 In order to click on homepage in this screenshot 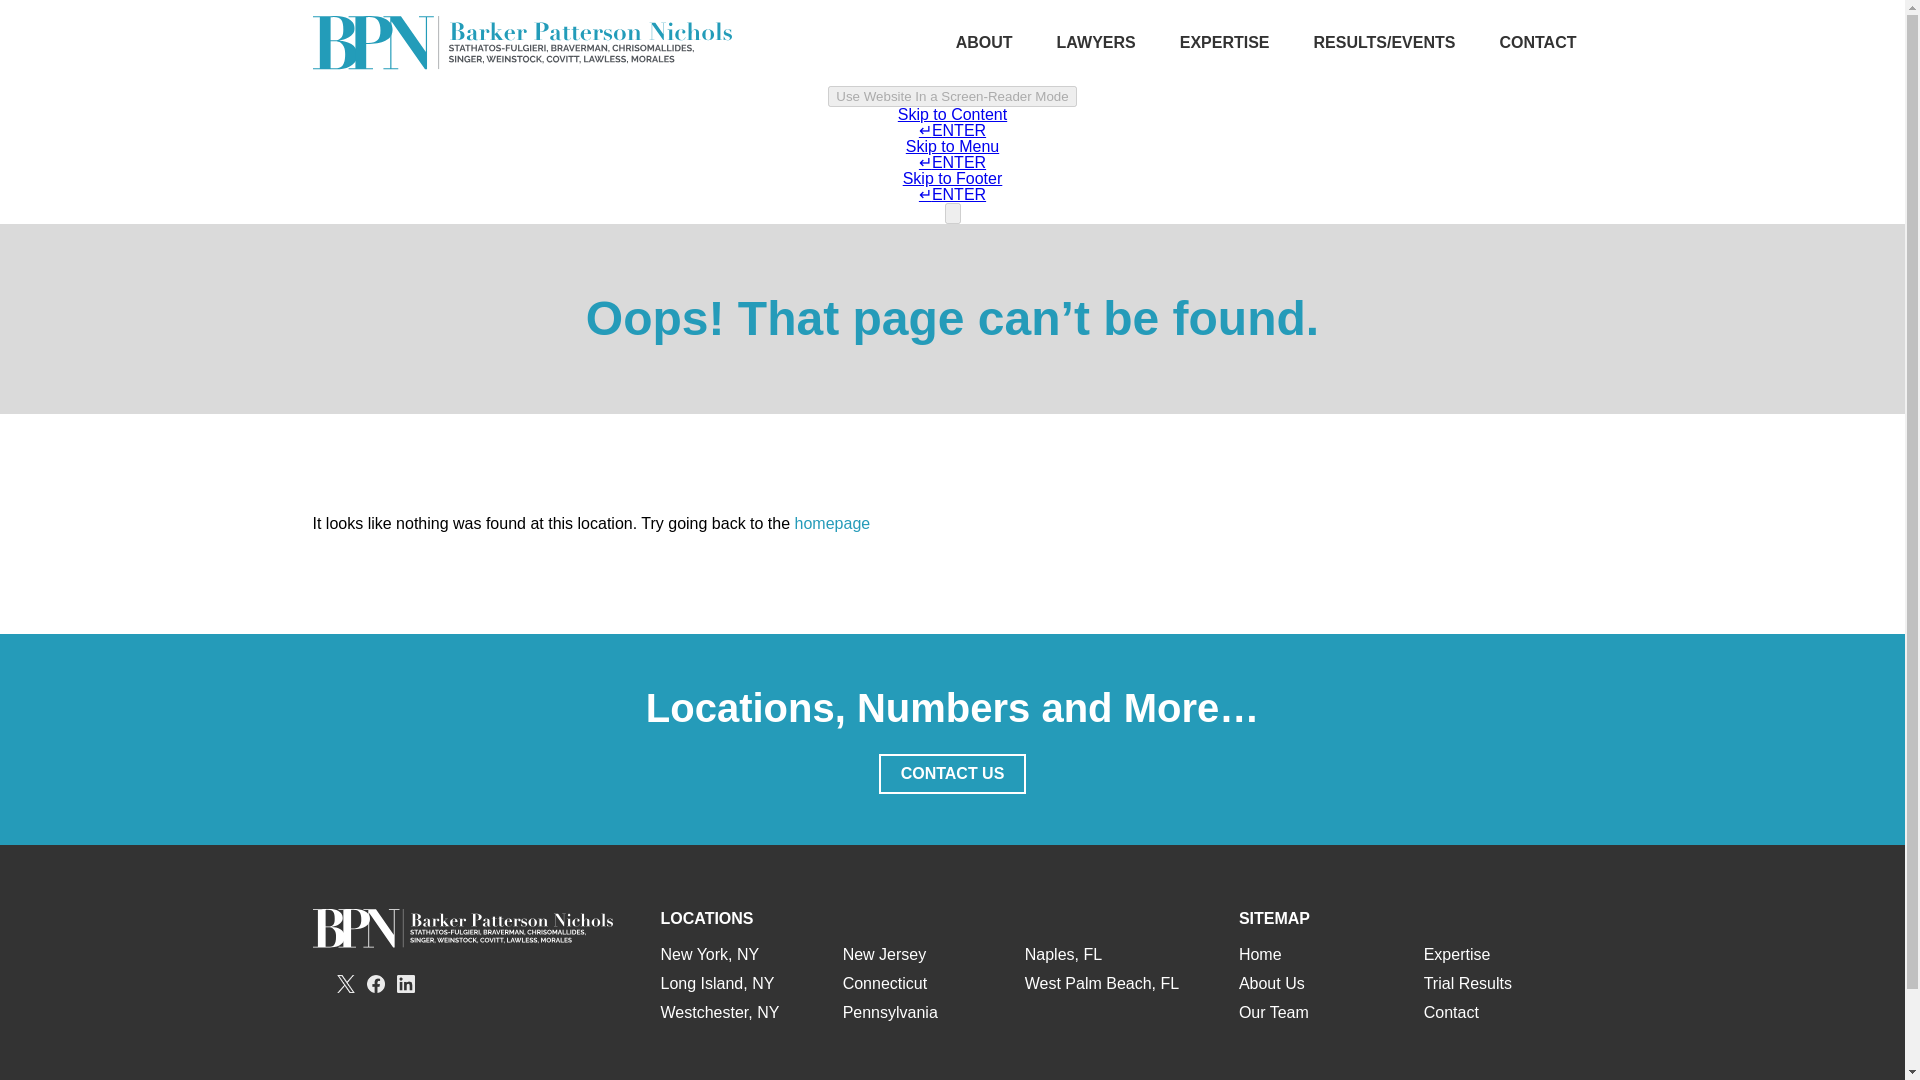, I will do `click(832, 524)`.